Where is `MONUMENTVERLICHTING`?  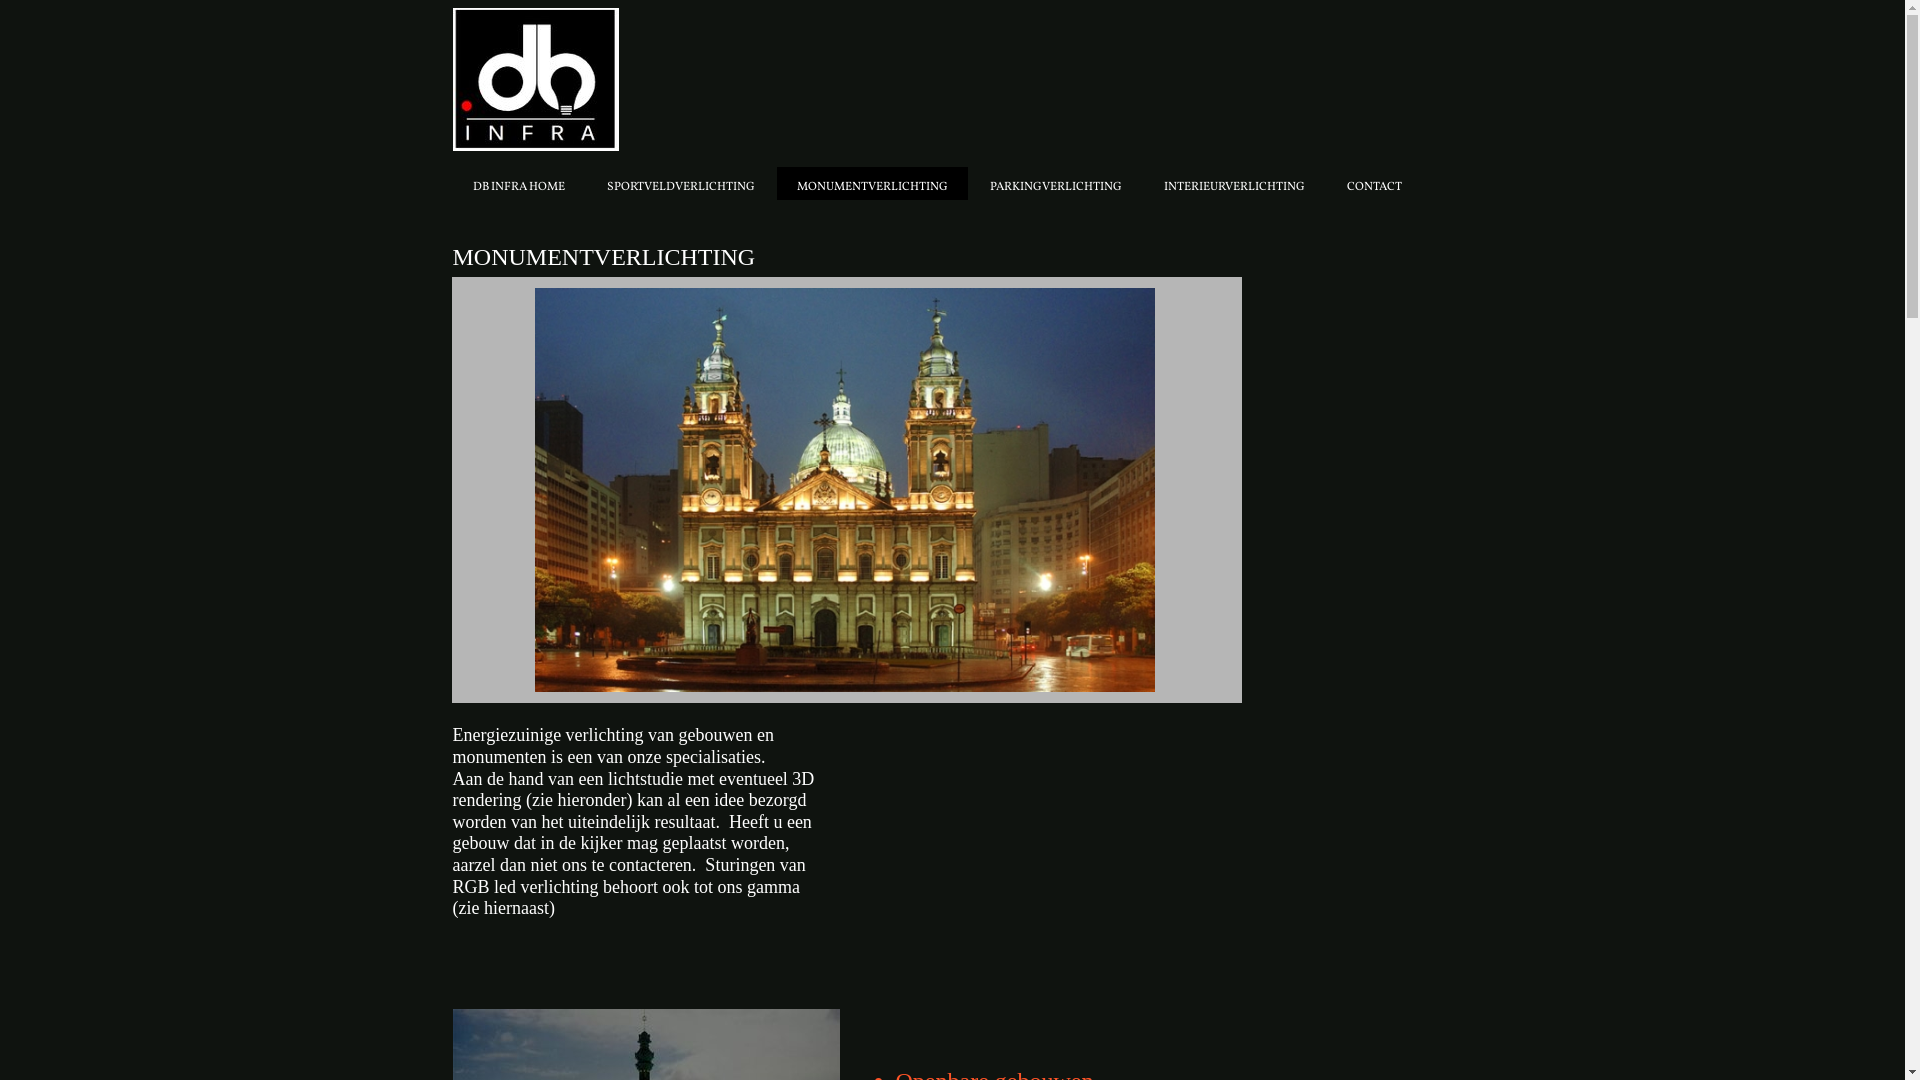
MONUMENTVERLICHTING is located at coordinates (872, 184).